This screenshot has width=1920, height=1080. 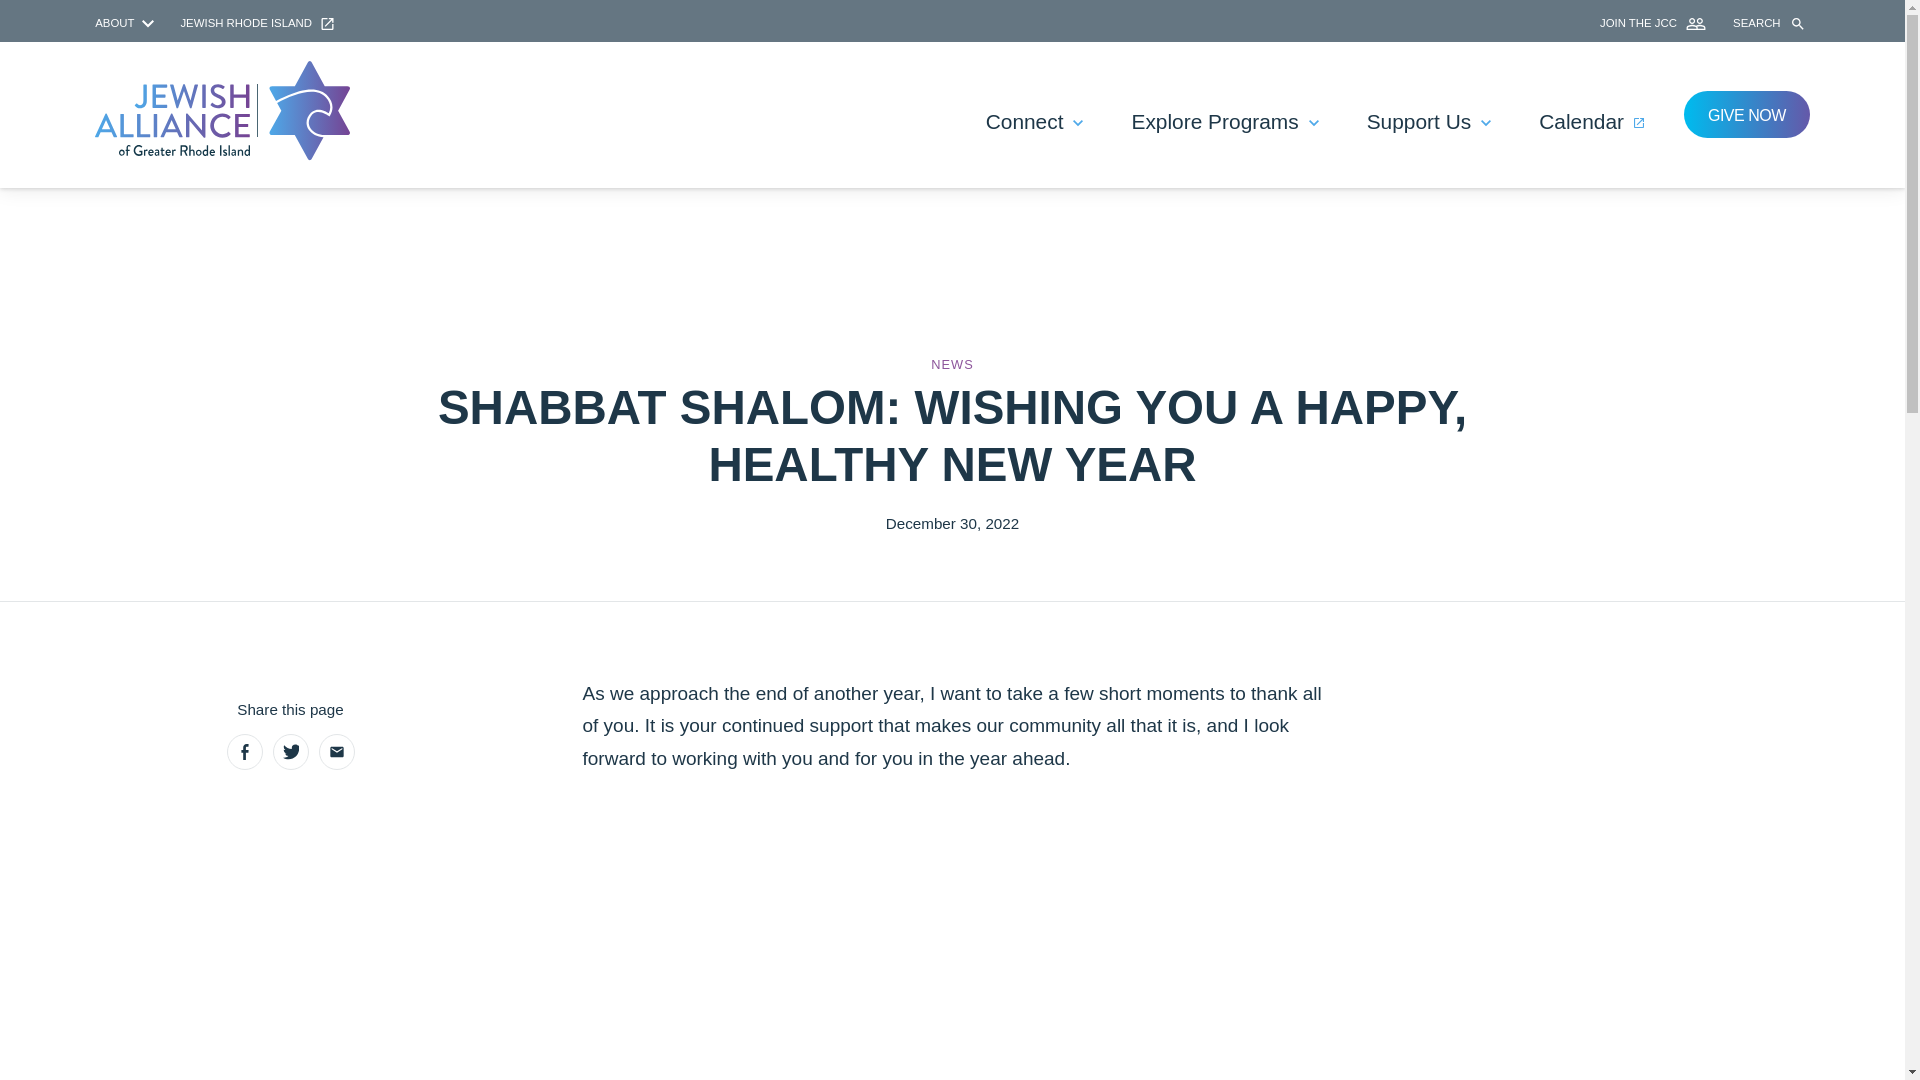 What do you see at coordinates (257, 23) in the screenshot?
I see `JEWISH RHODE ISLAND` at bounding box center [257, 23].